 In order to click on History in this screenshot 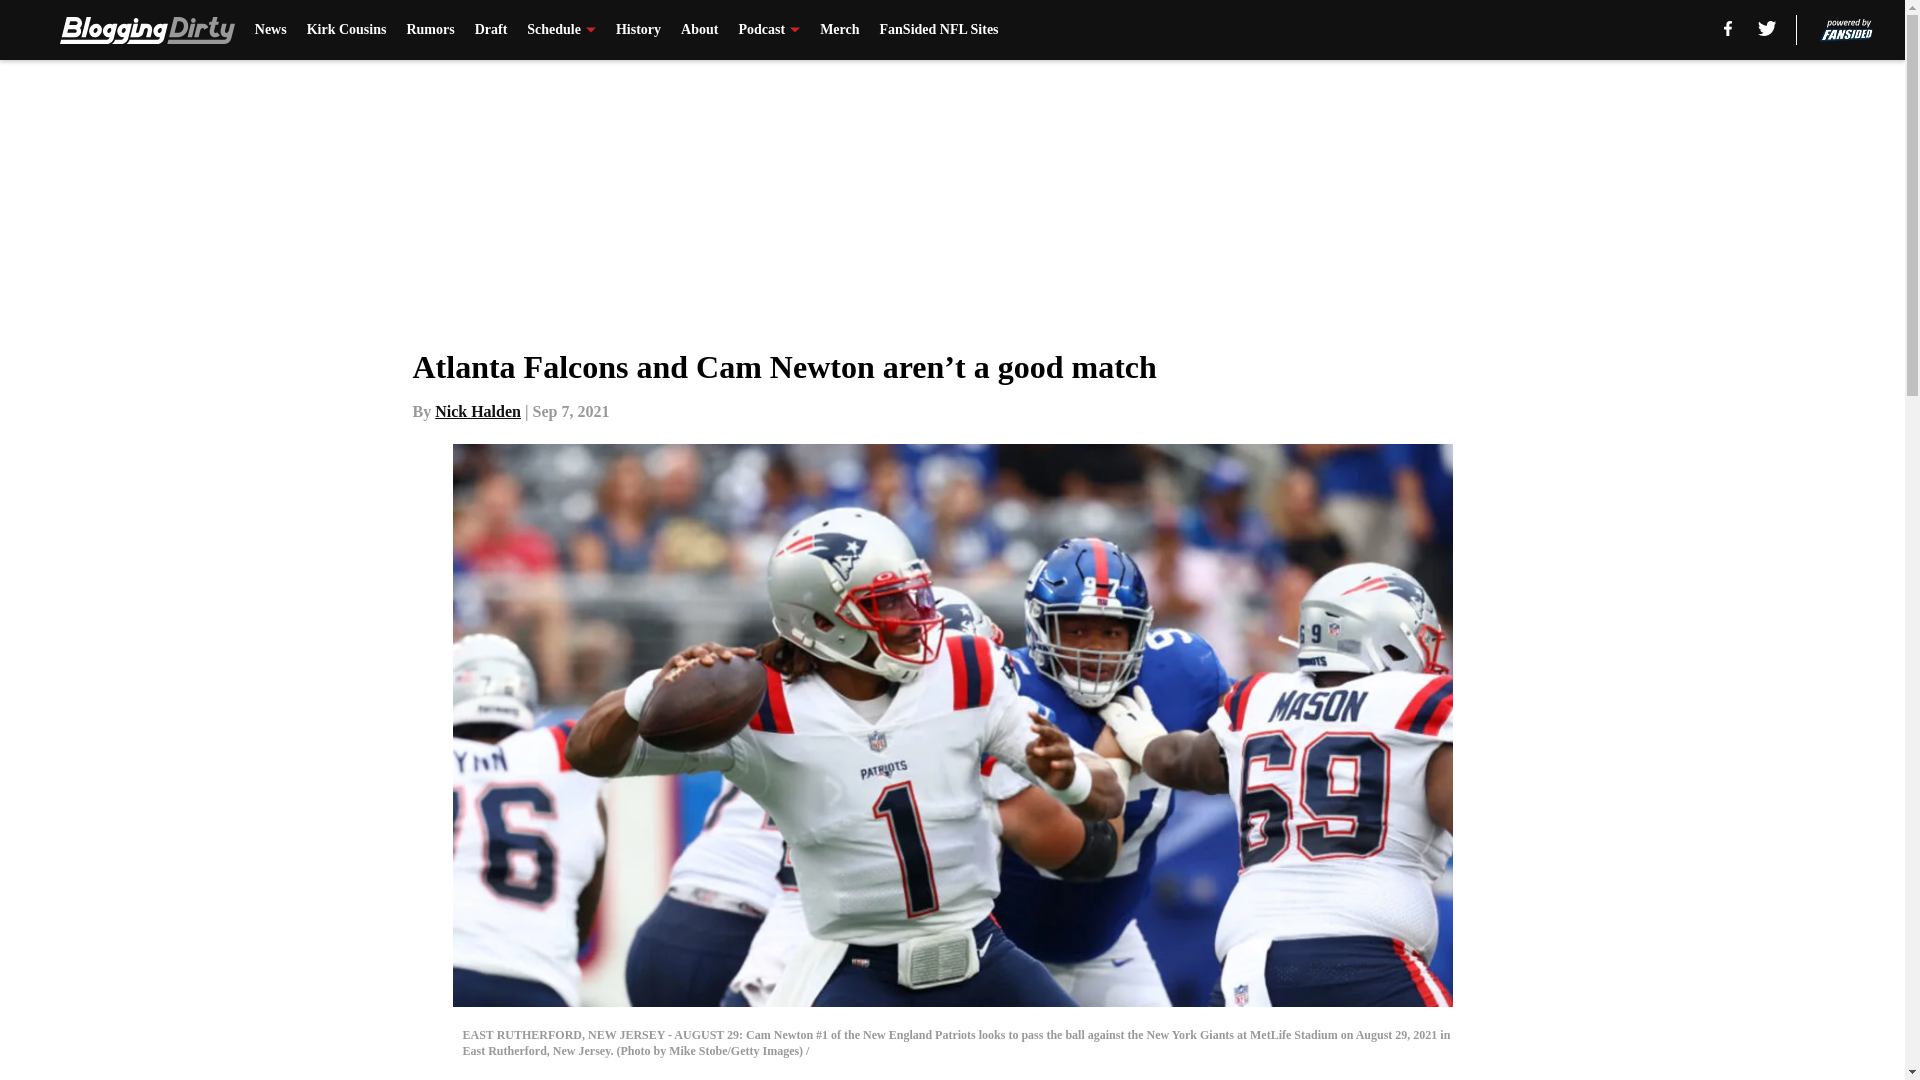, I will do `click(638, 30)`.